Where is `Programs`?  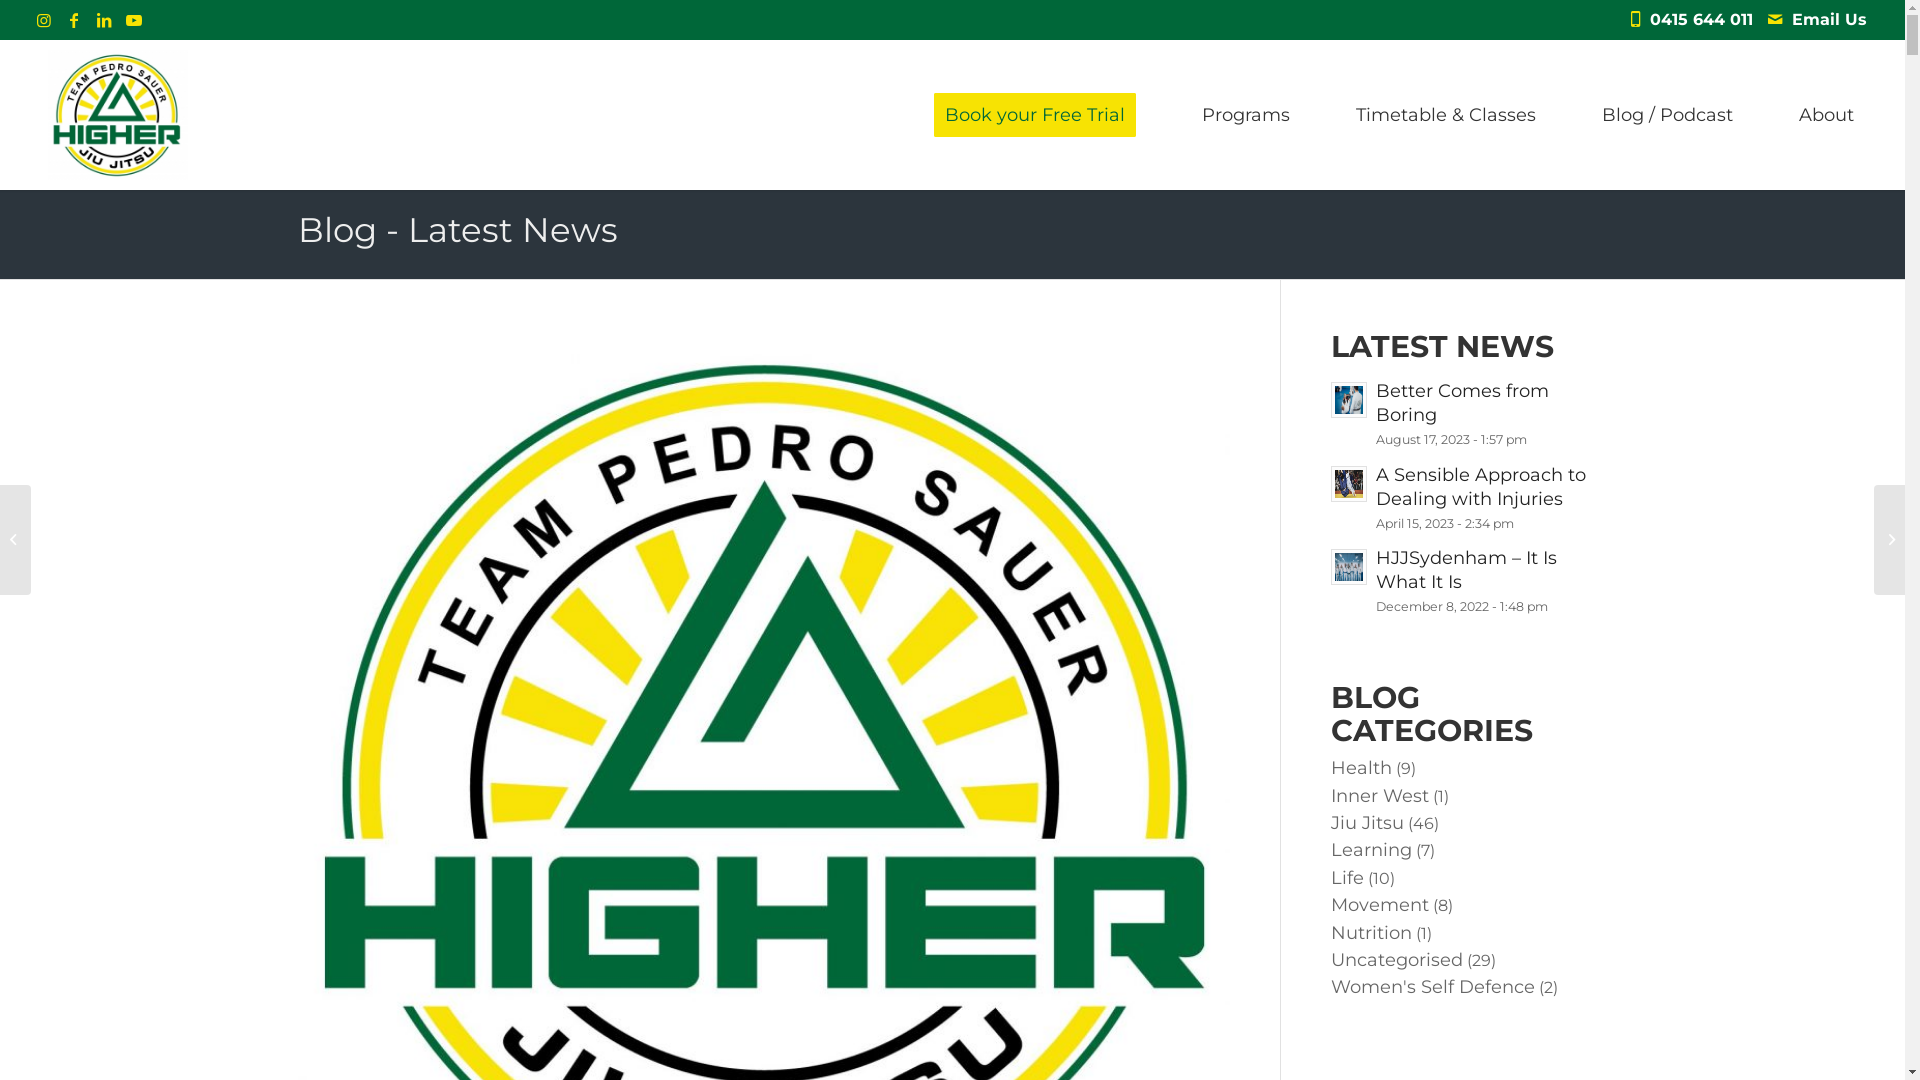
Programs is located at coordinates (1246, 115).